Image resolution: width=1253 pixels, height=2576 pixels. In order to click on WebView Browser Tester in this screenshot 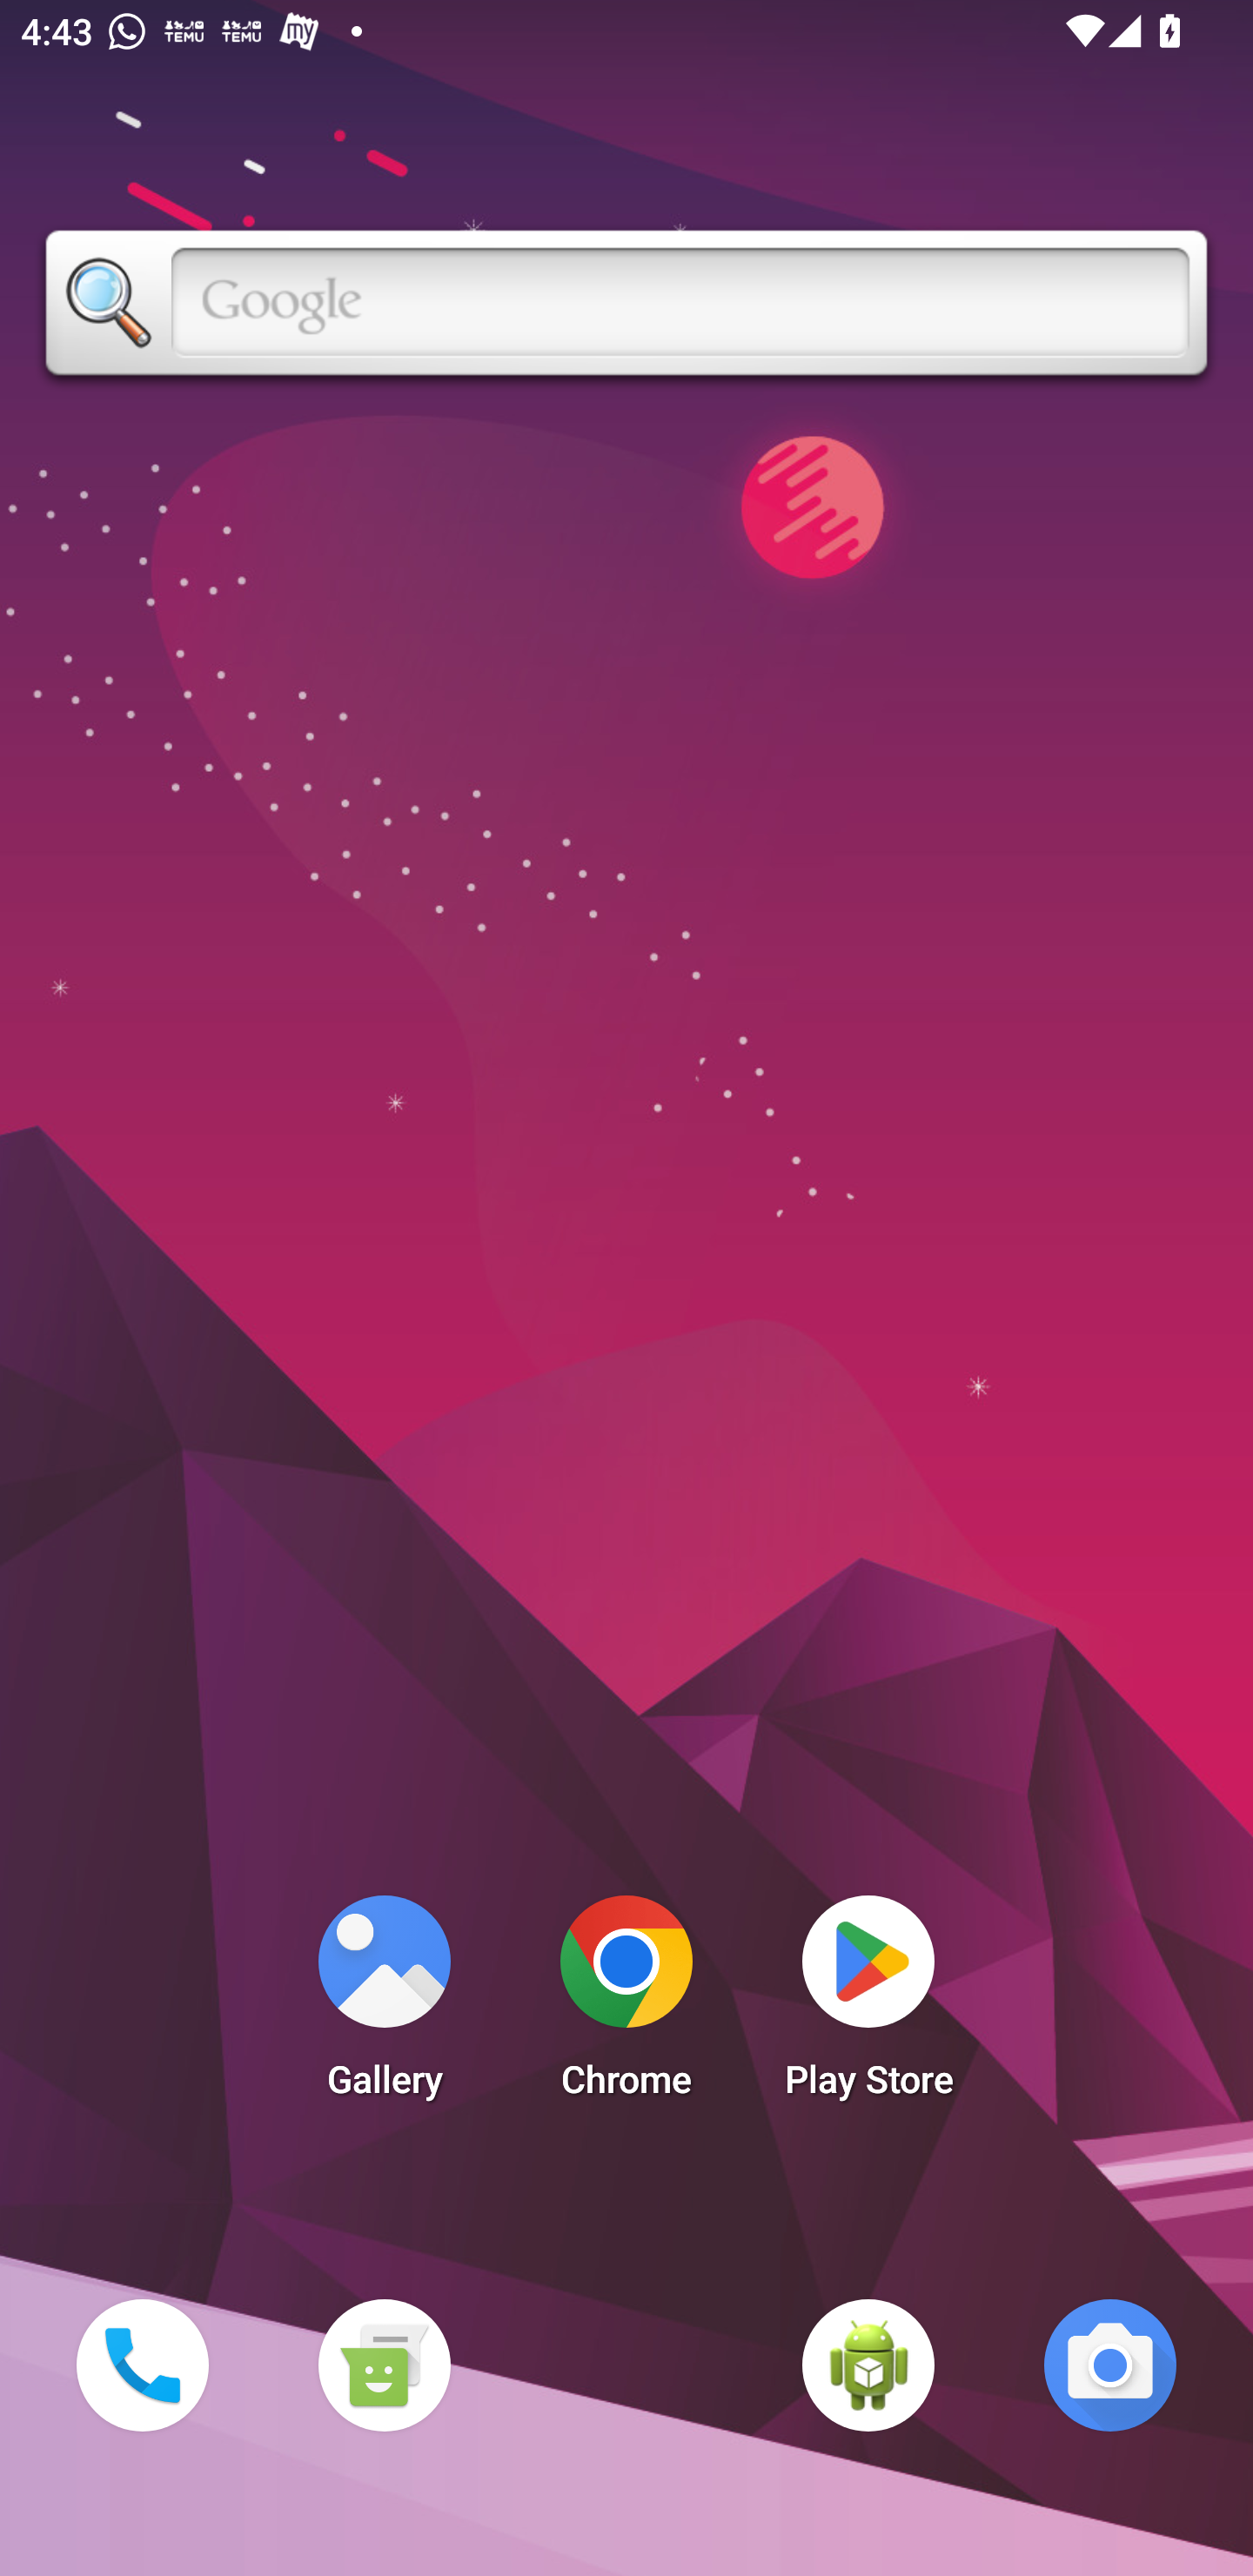, I will do `click(868, 2365)`.